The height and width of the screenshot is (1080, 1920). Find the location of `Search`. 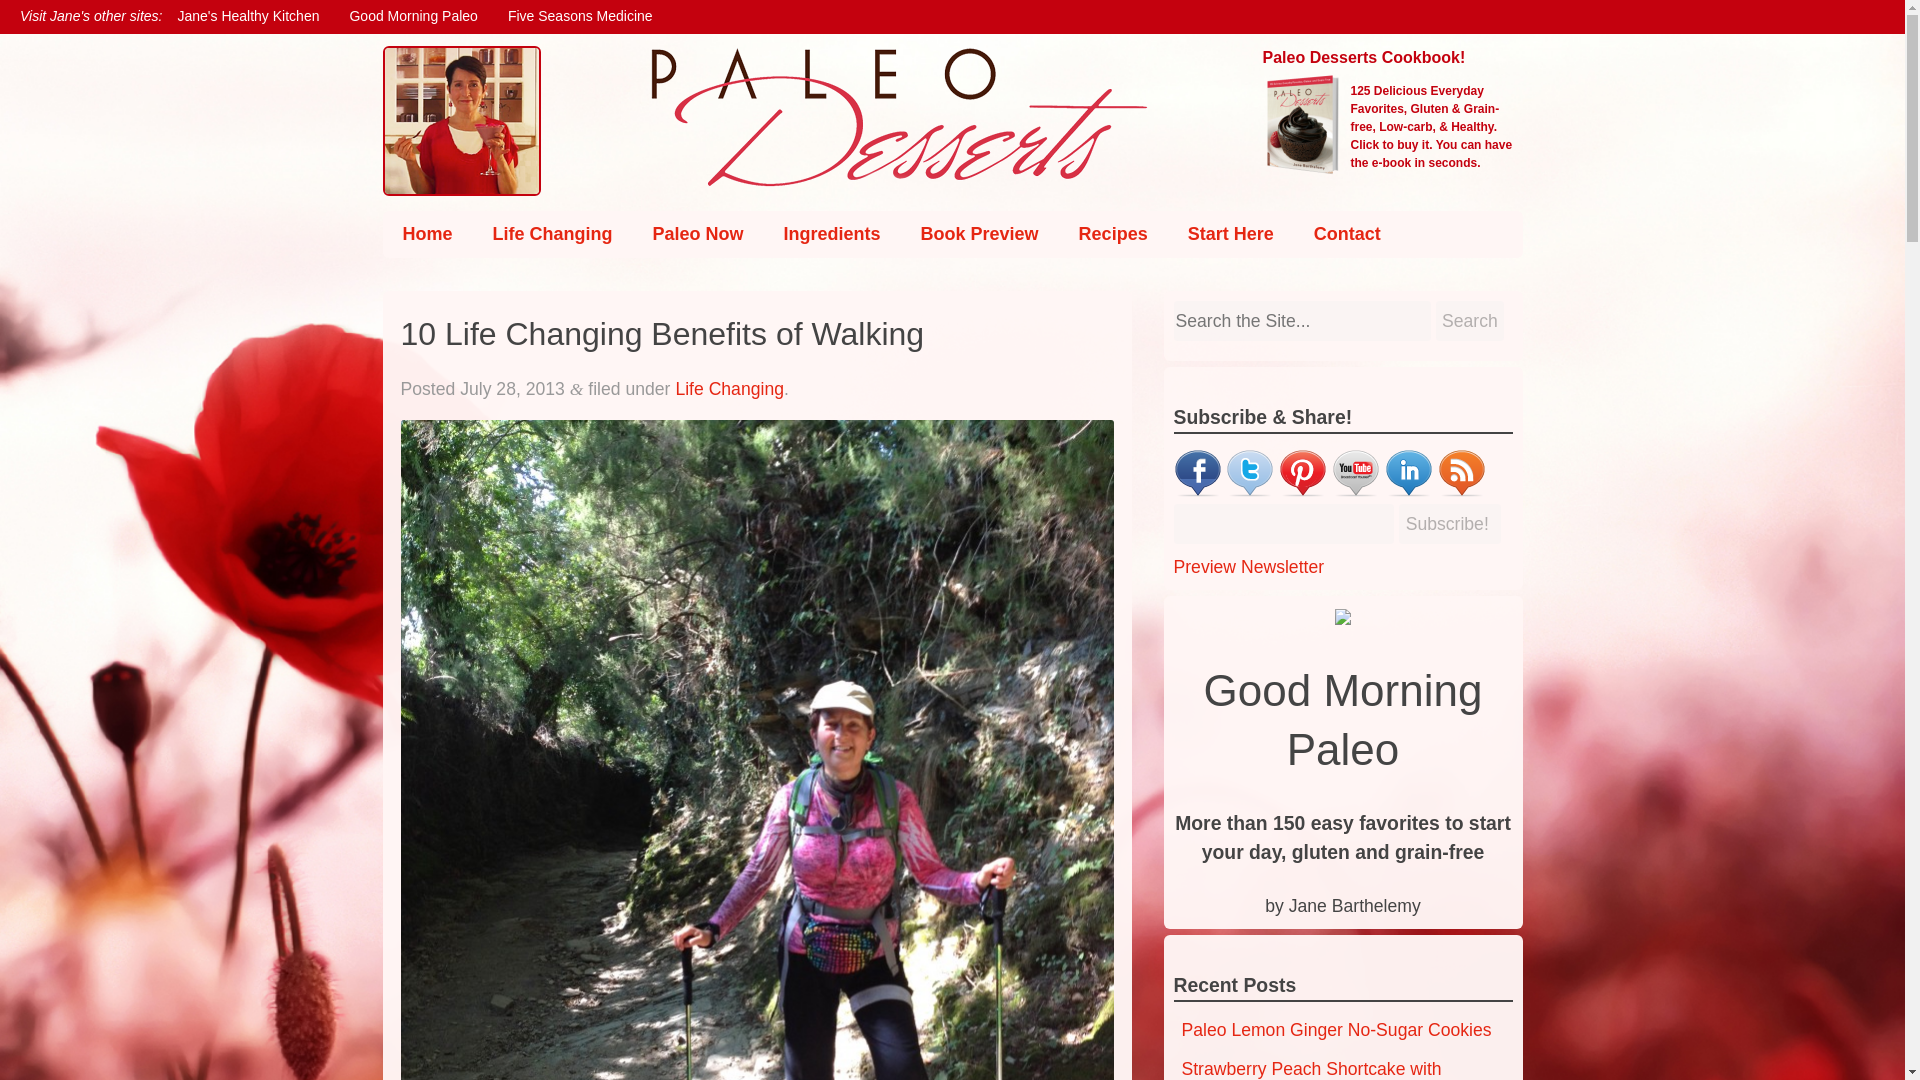

Search is located at coordinates (1470, 321).